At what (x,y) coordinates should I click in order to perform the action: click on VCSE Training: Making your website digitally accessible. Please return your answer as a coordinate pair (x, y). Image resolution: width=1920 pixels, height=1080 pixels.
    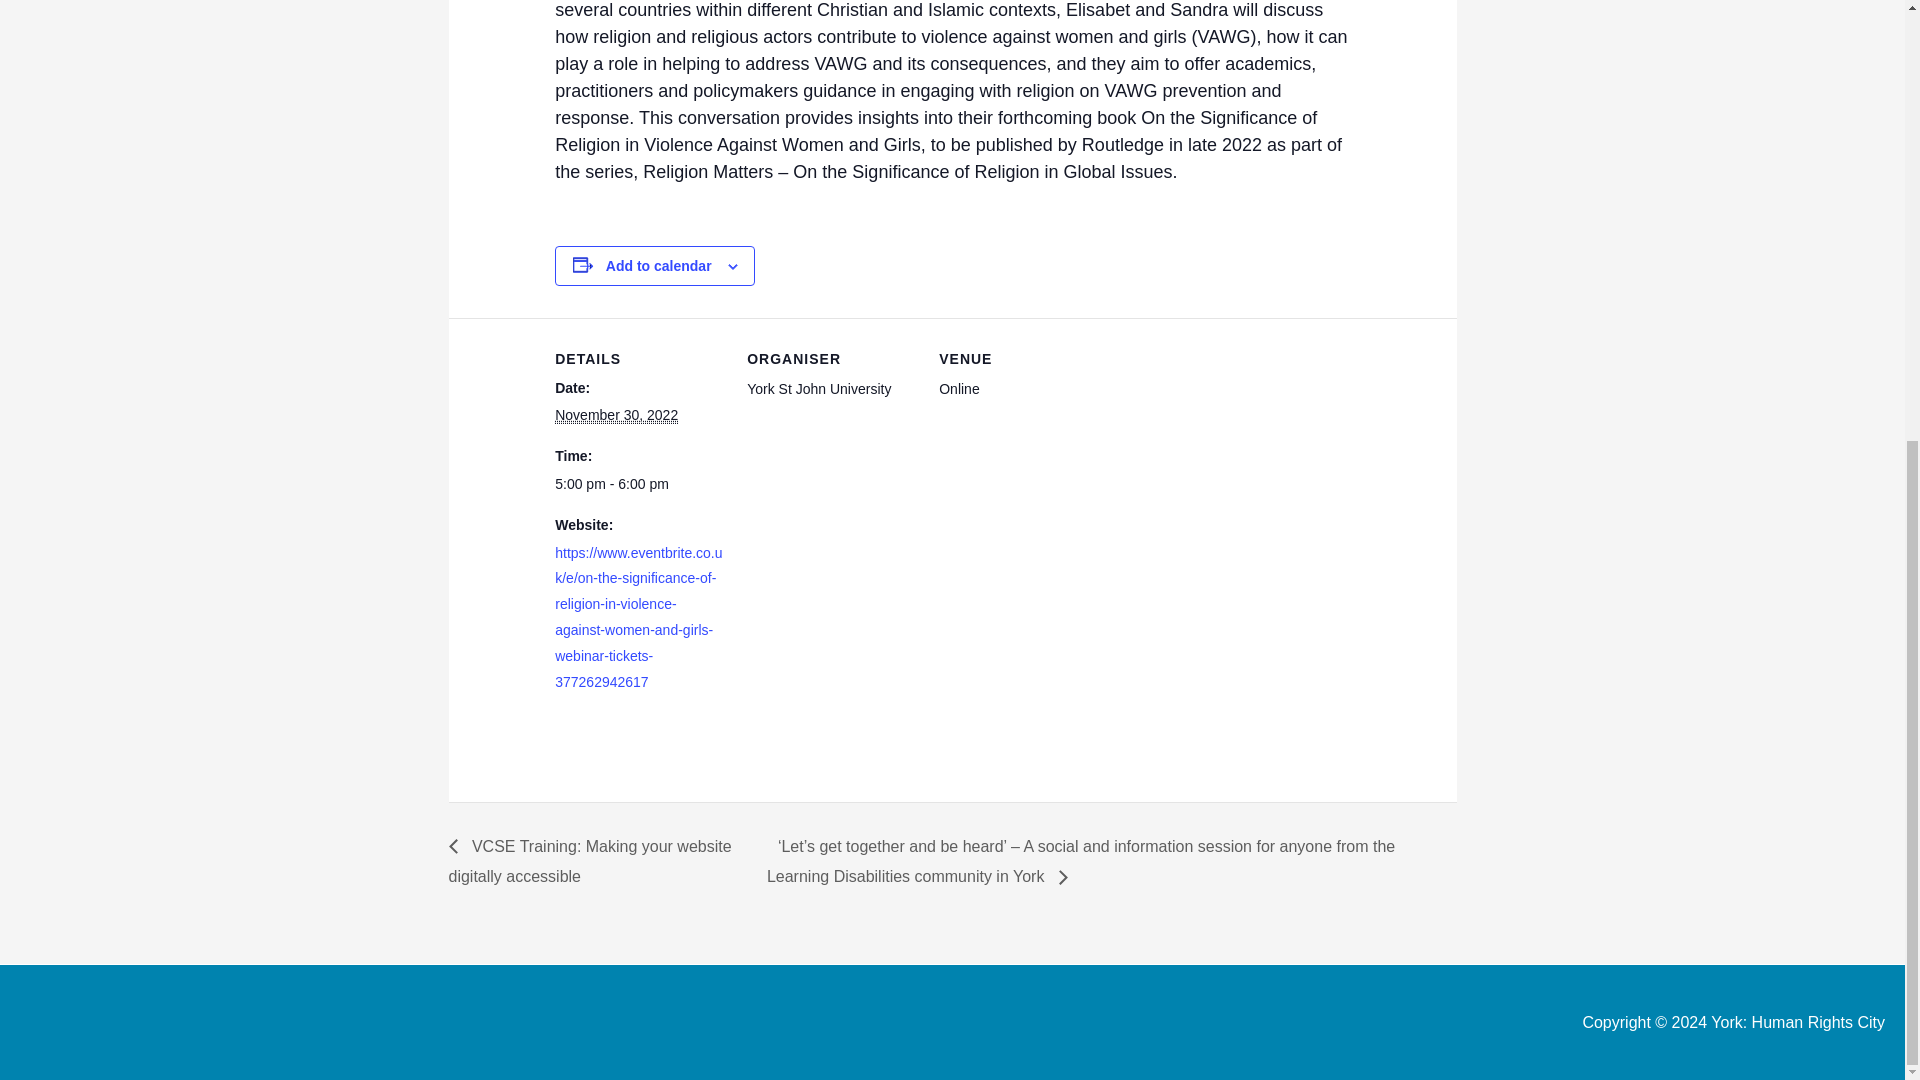
    Looking at the image, I should click on (589, 862).